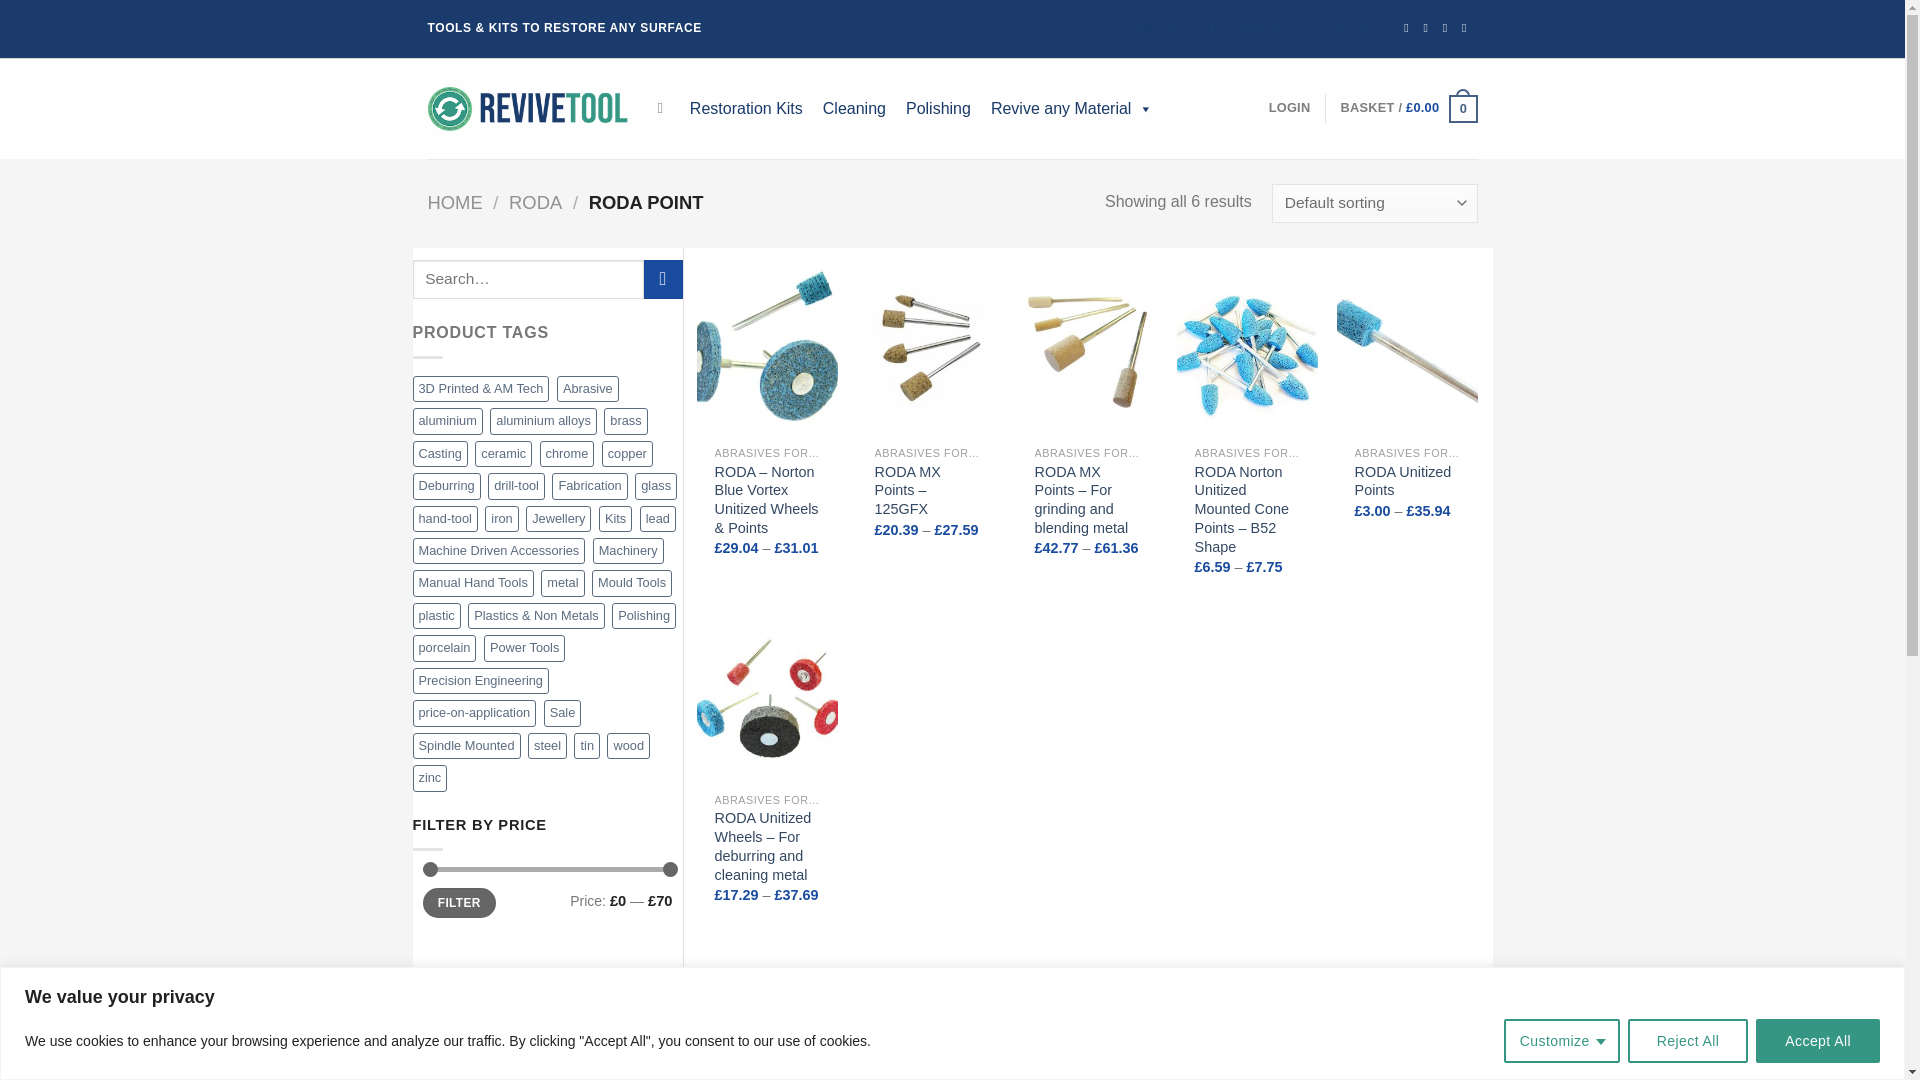 This screenshot has width=1920, height=1080. Describe the element at coordinates (1072, 108) in the screenshot. I see `Revive any Material` at that location.